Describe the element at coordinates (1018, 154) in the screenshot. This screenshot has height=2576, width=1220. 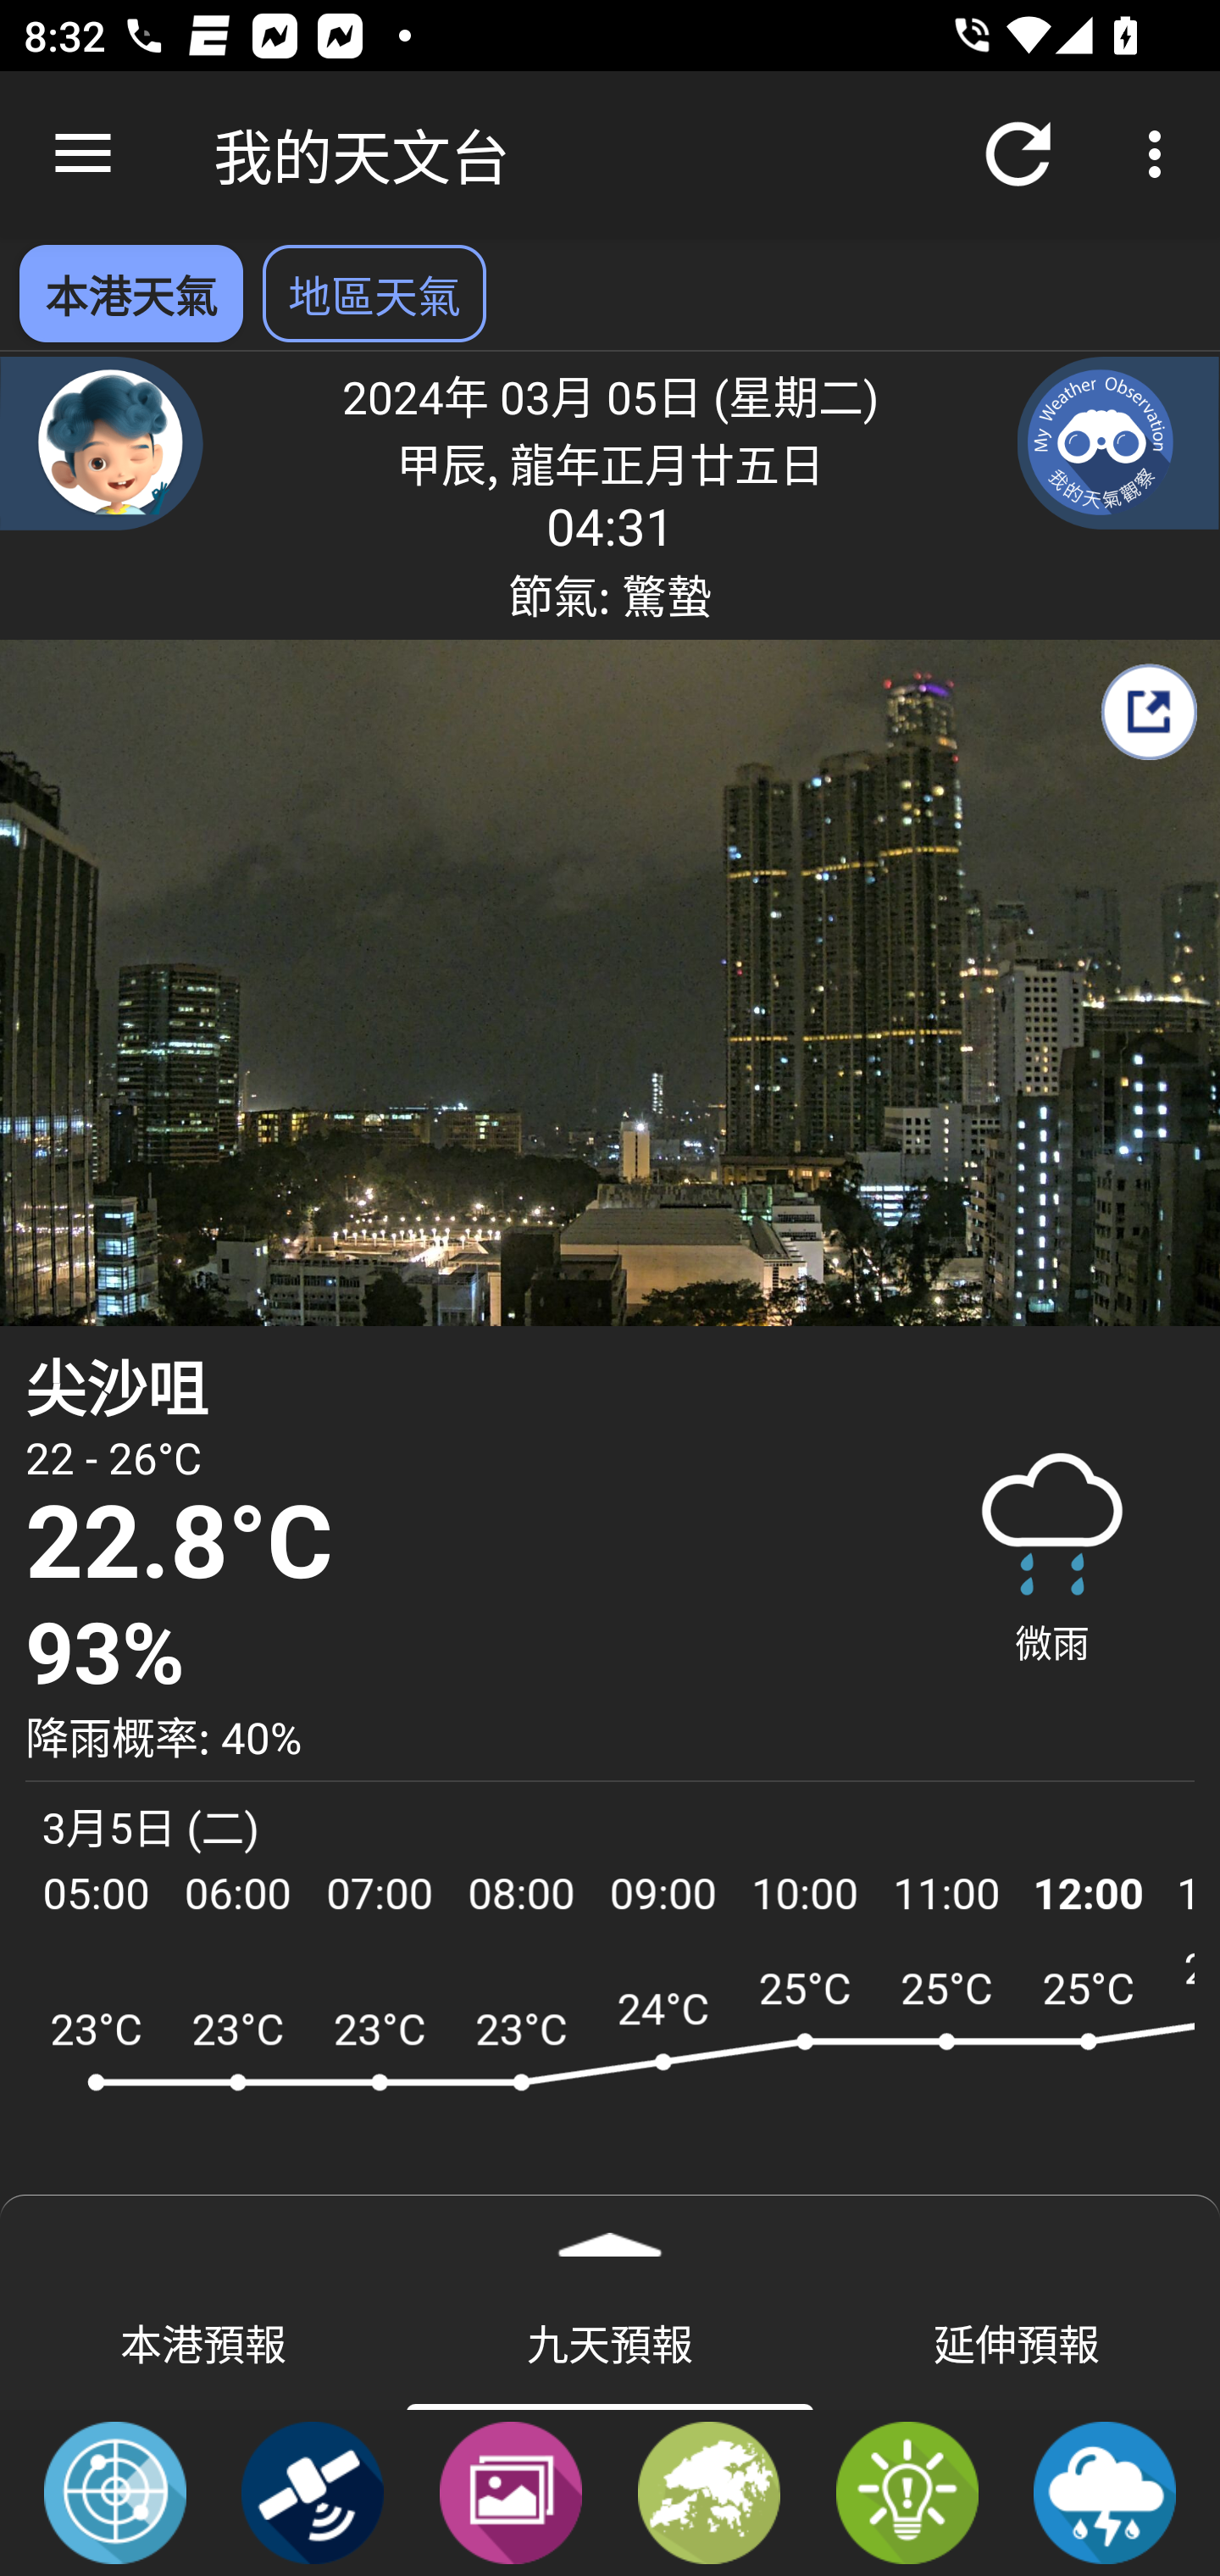
I see `重新整理` at that location.